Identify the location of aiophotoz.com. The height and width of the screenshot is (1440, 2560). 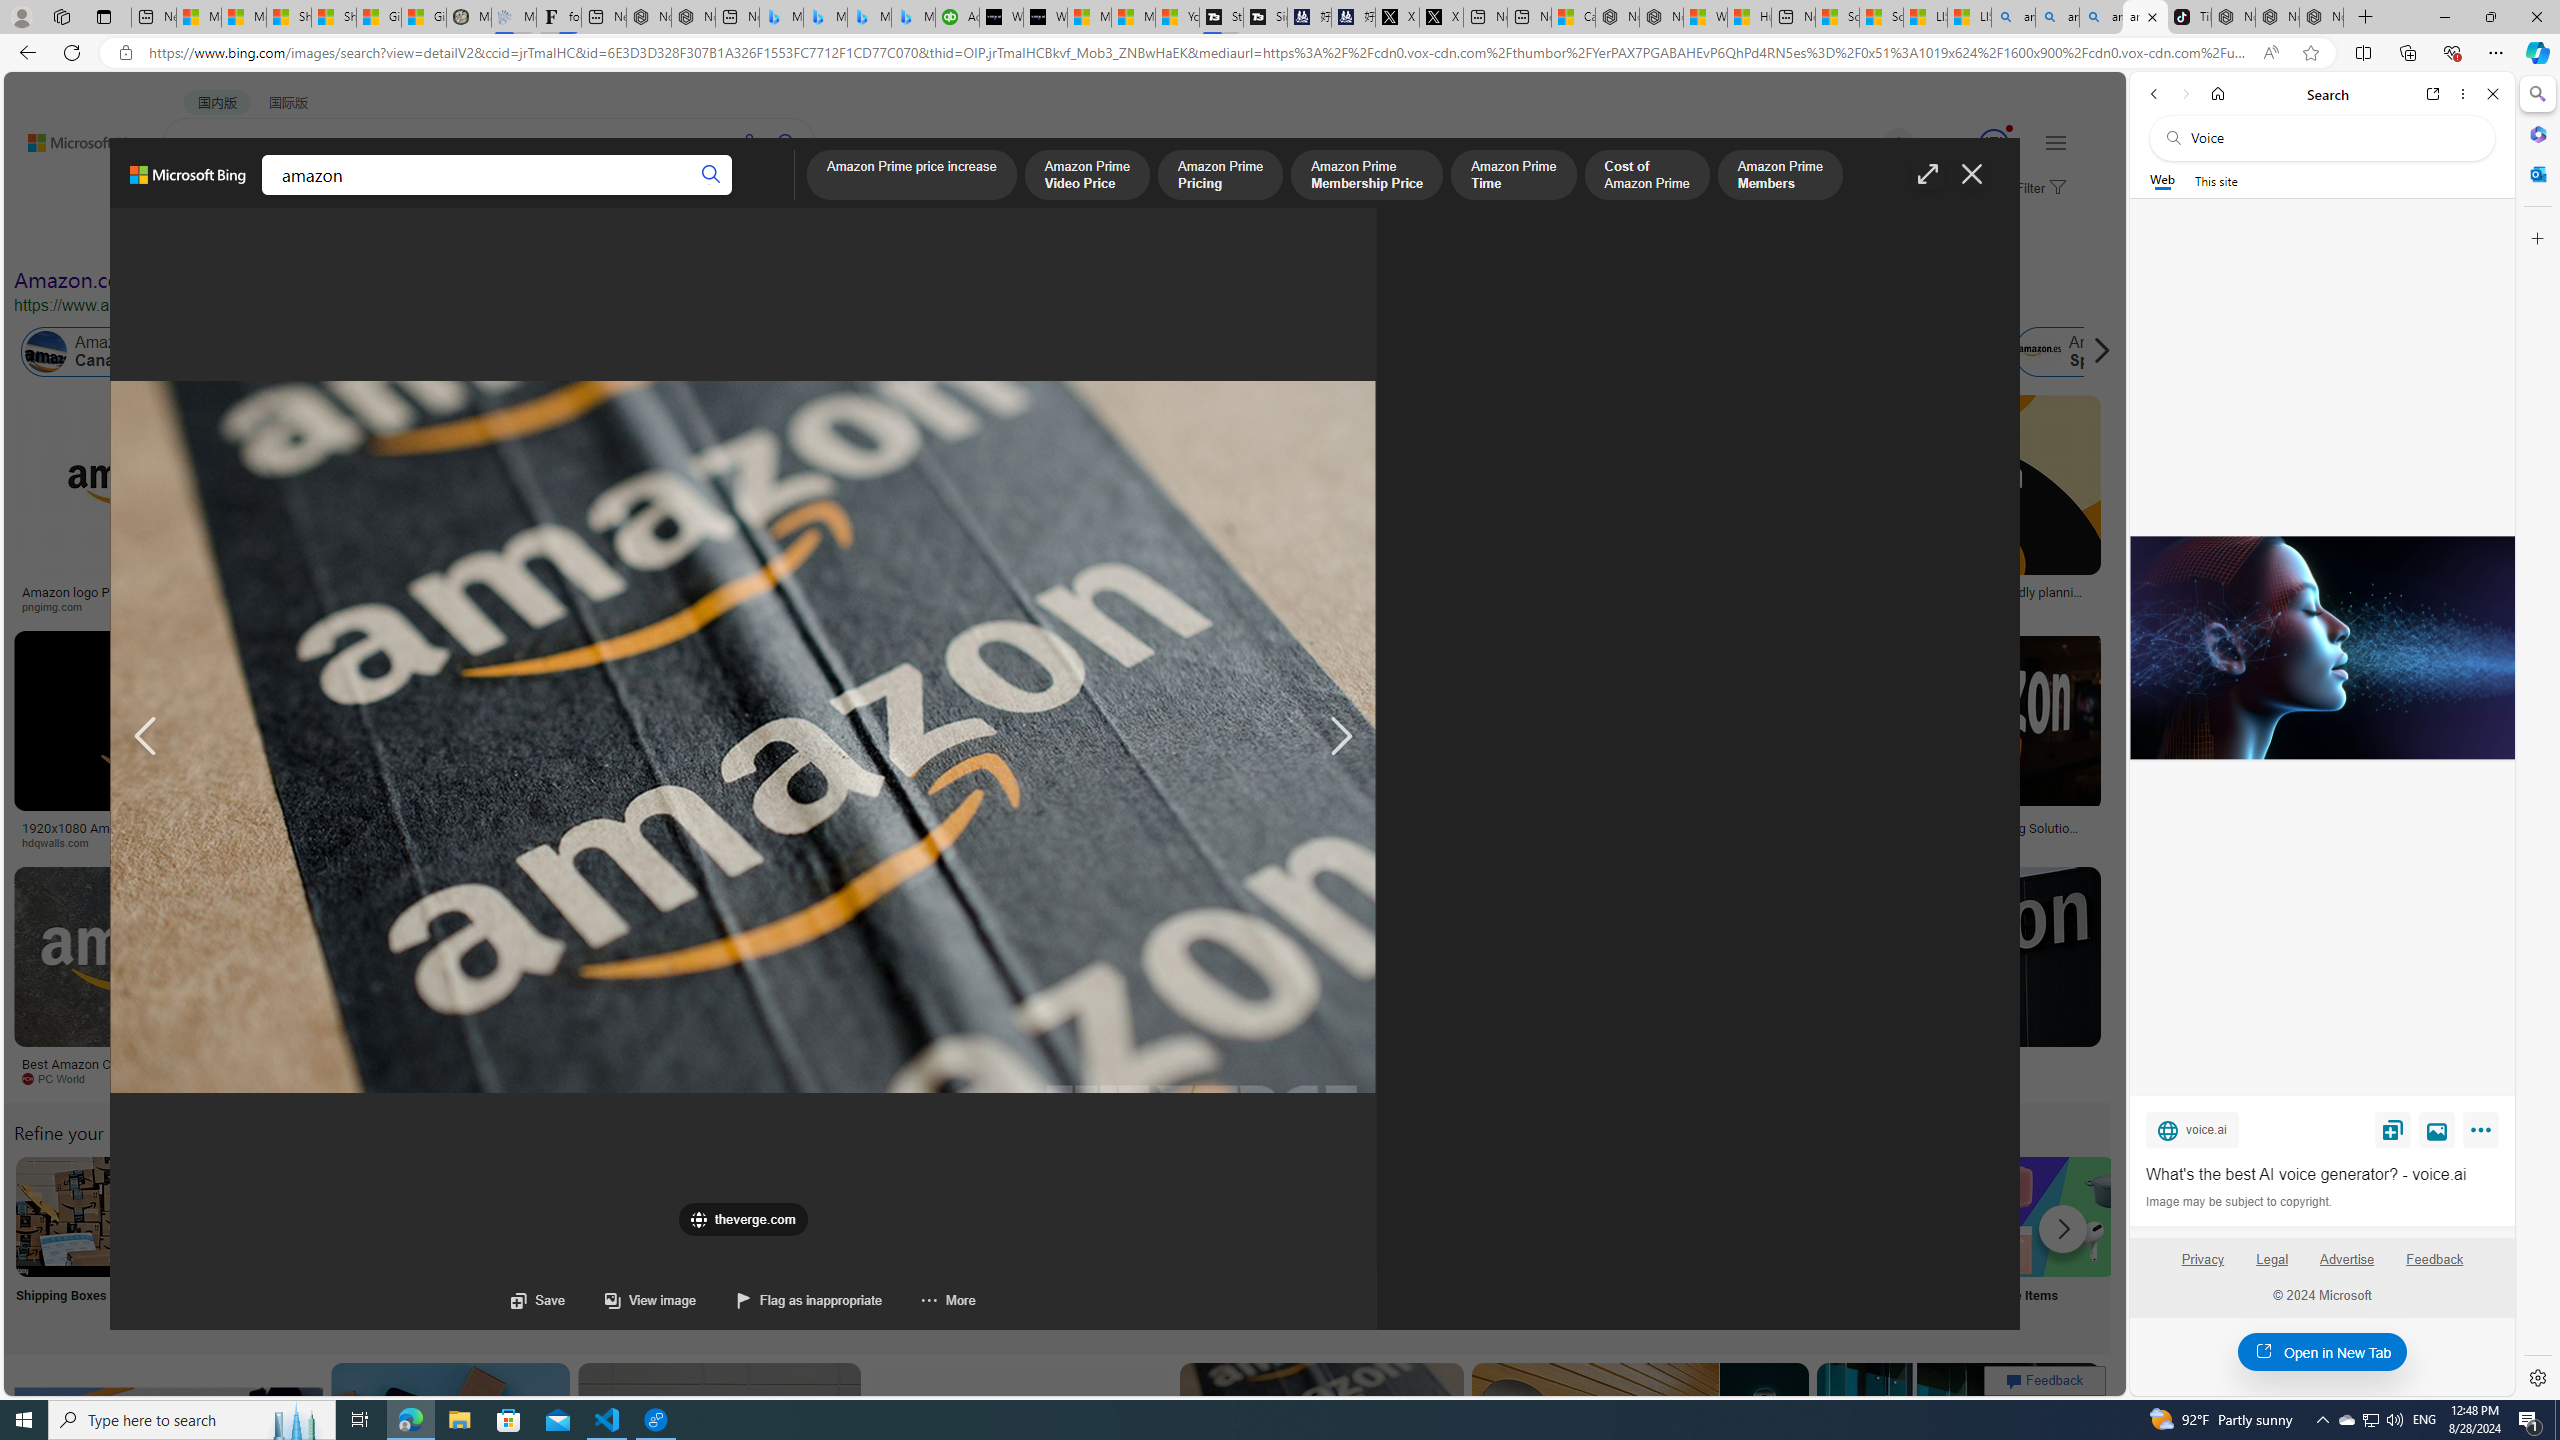
(665, 1079).